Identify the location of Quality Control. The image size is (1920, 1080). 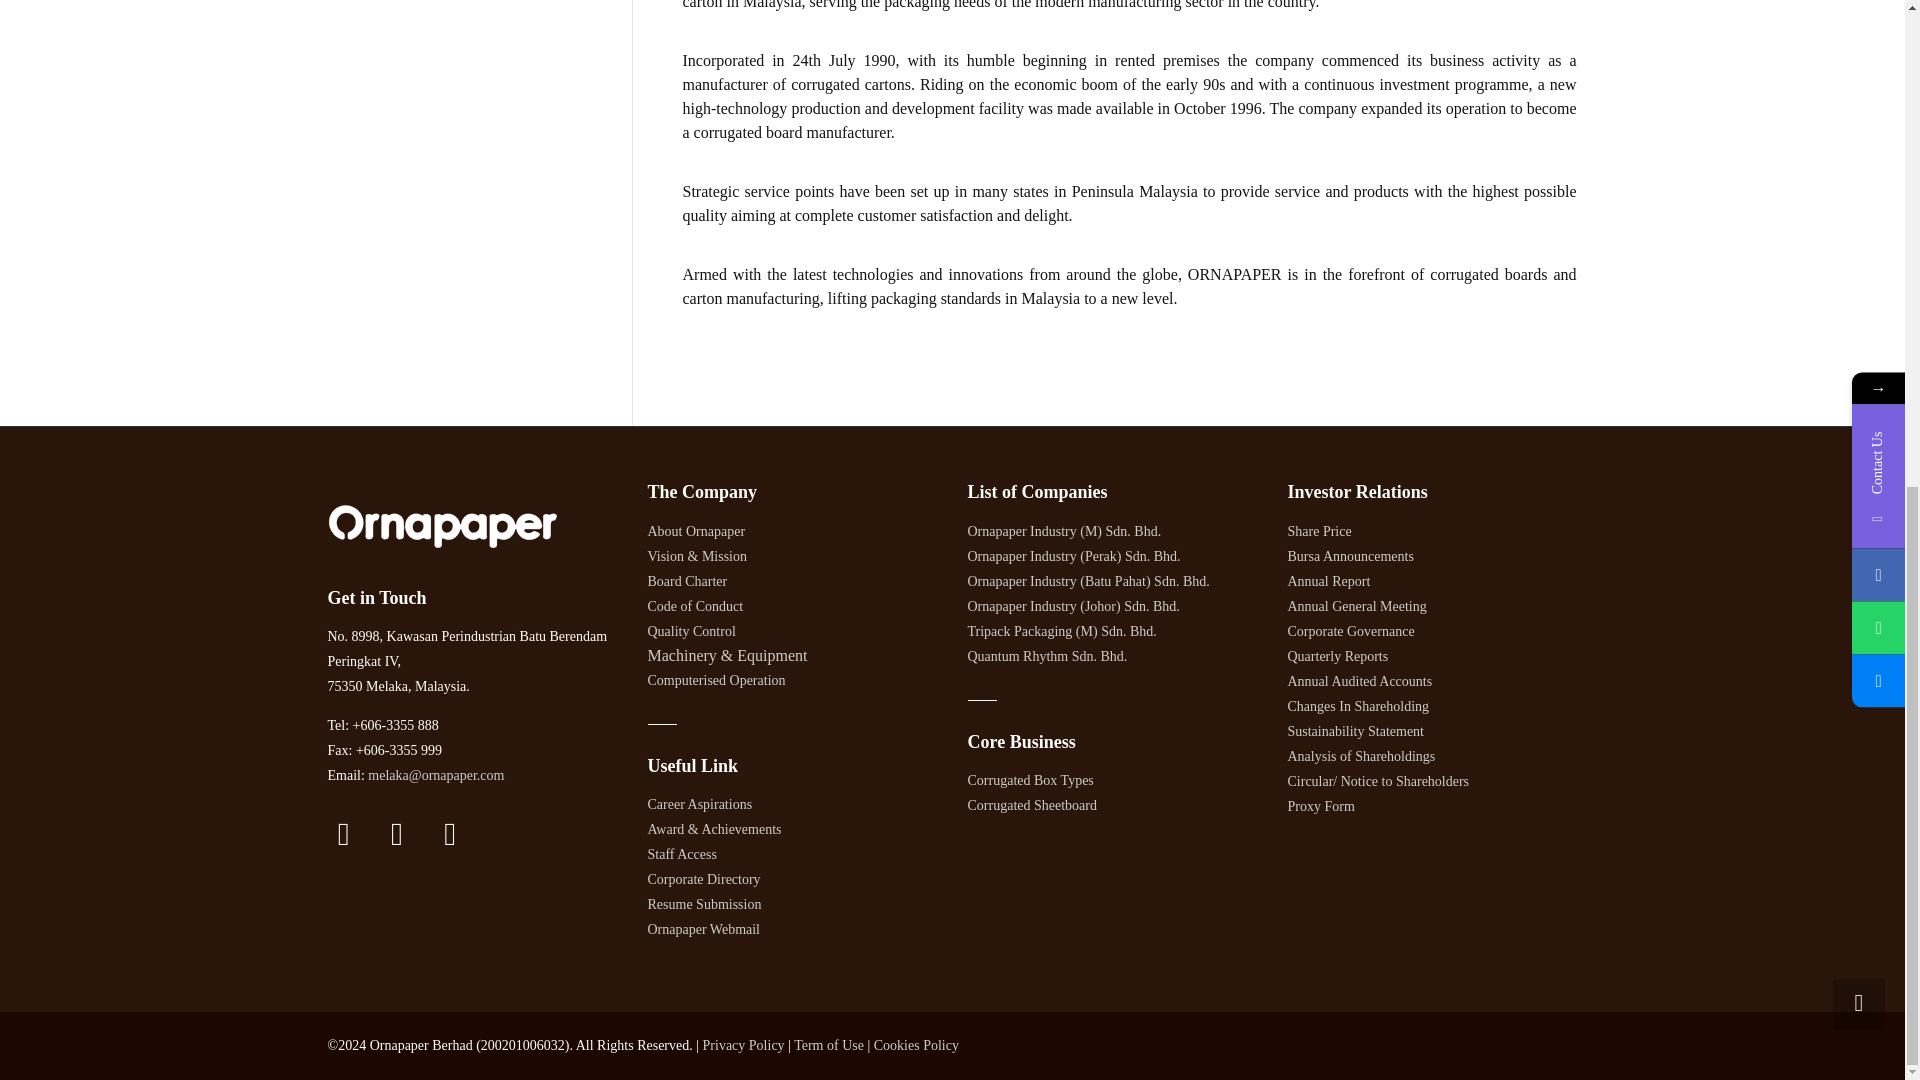
(692, 630).